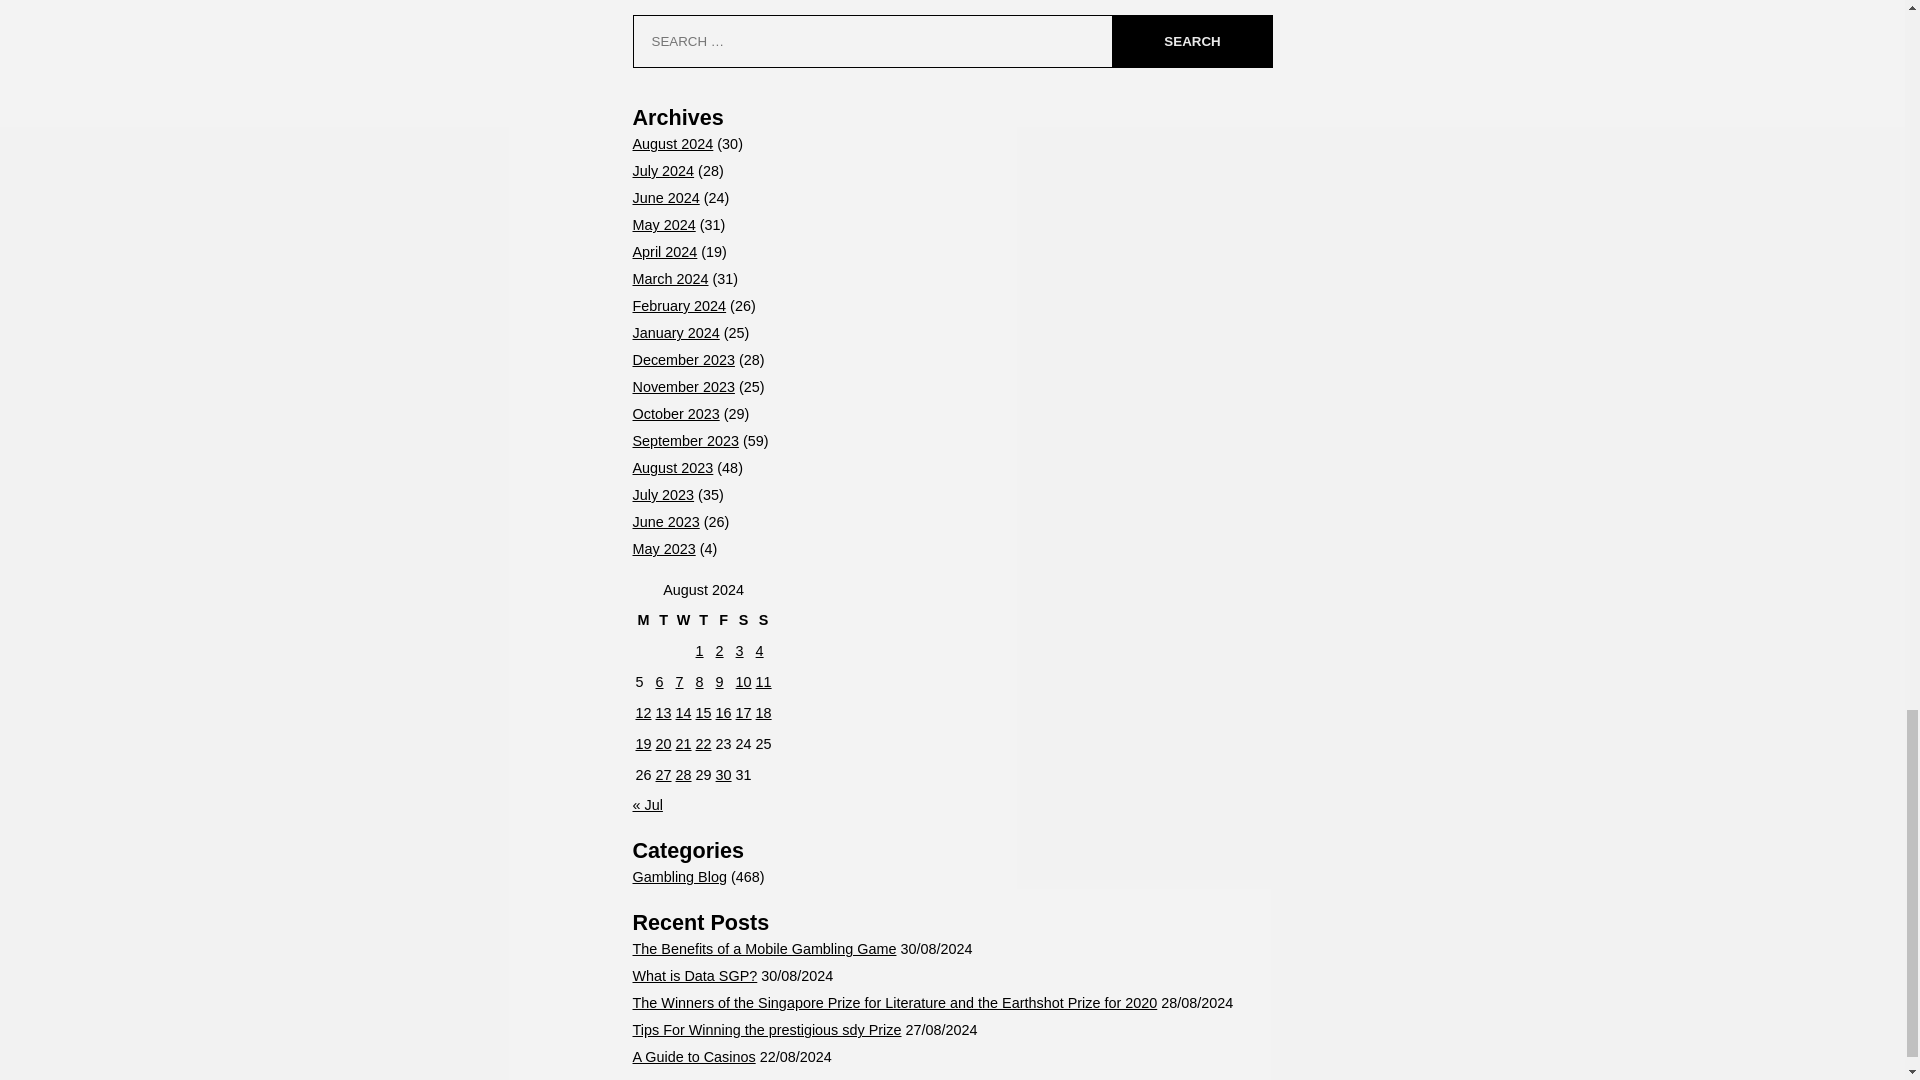 The image size is (1920, 1080). What do you see at coordinates (664, 198) in the screenshot?
I see `June 2024` at bounding box center [664, 198].